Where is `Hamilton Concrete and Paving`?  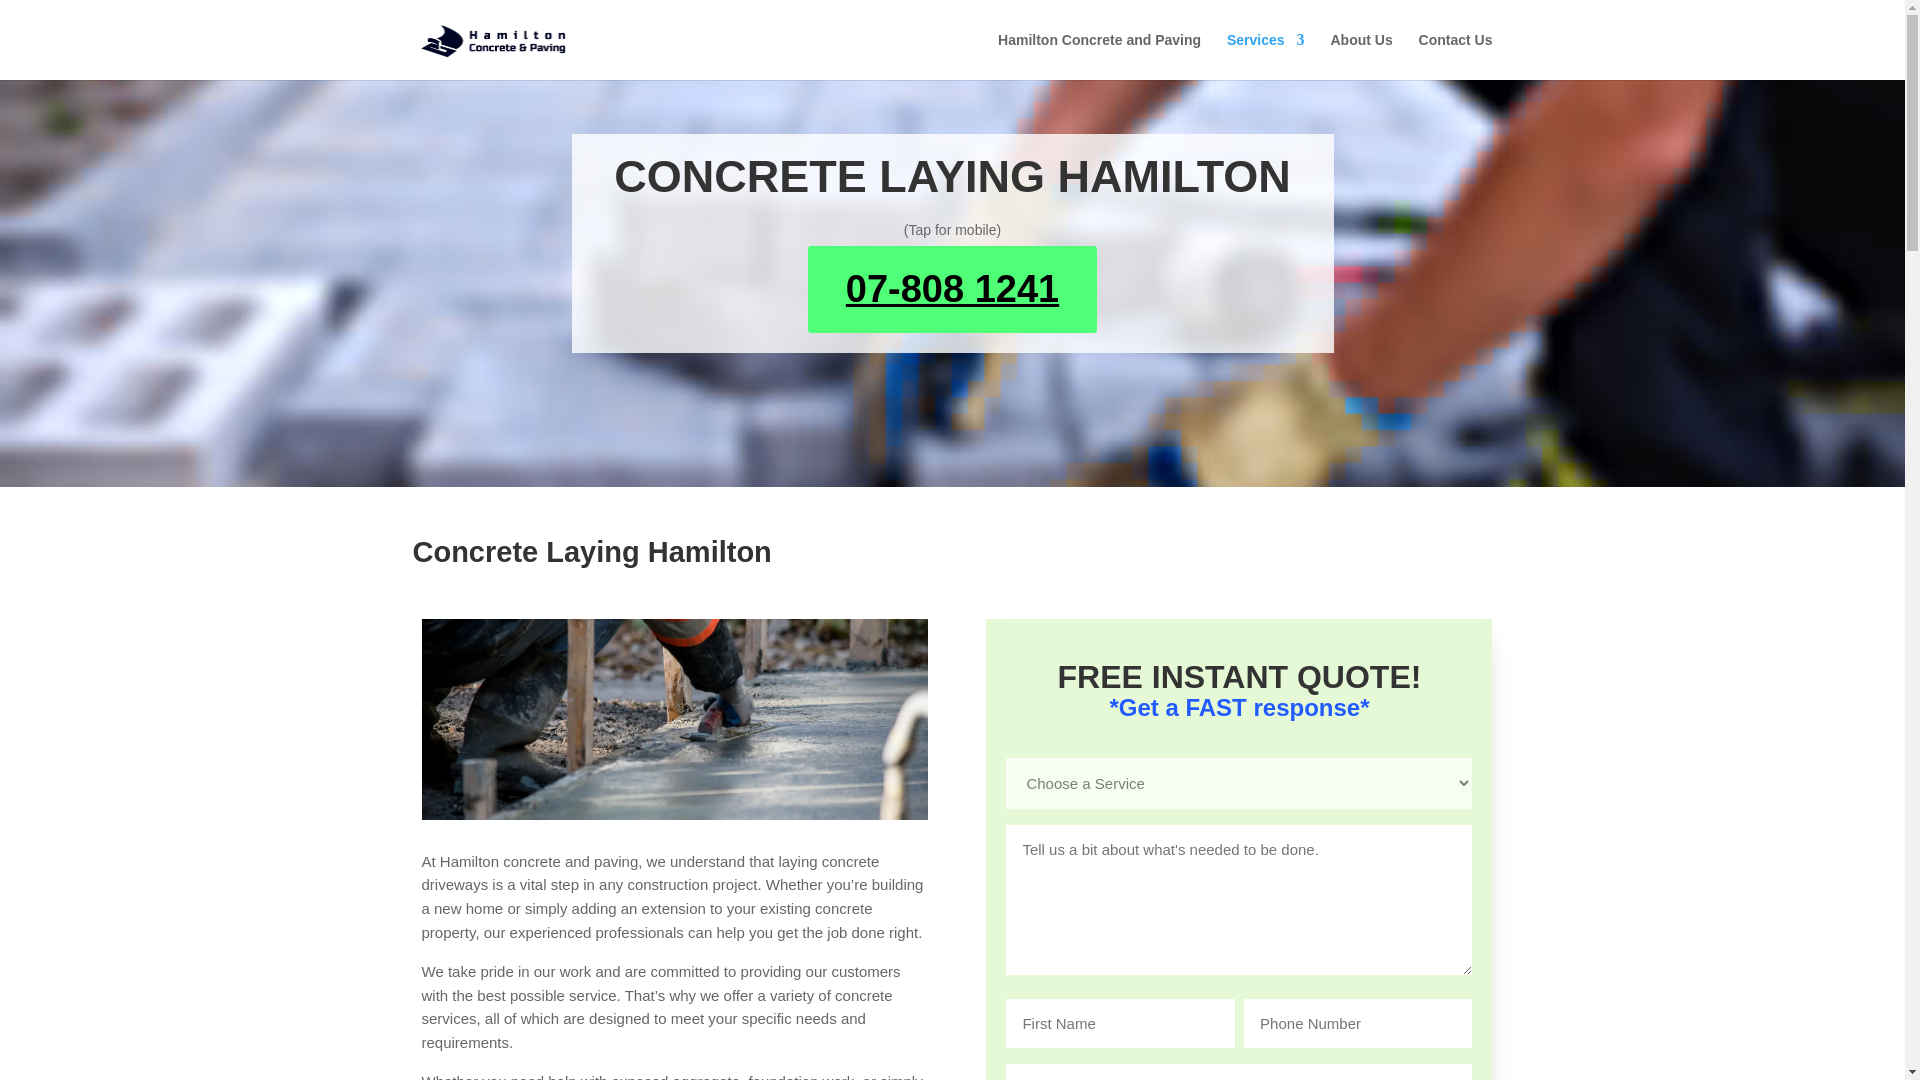 Hamilton Concrete and Paving is located at coordinates (1100, 56).